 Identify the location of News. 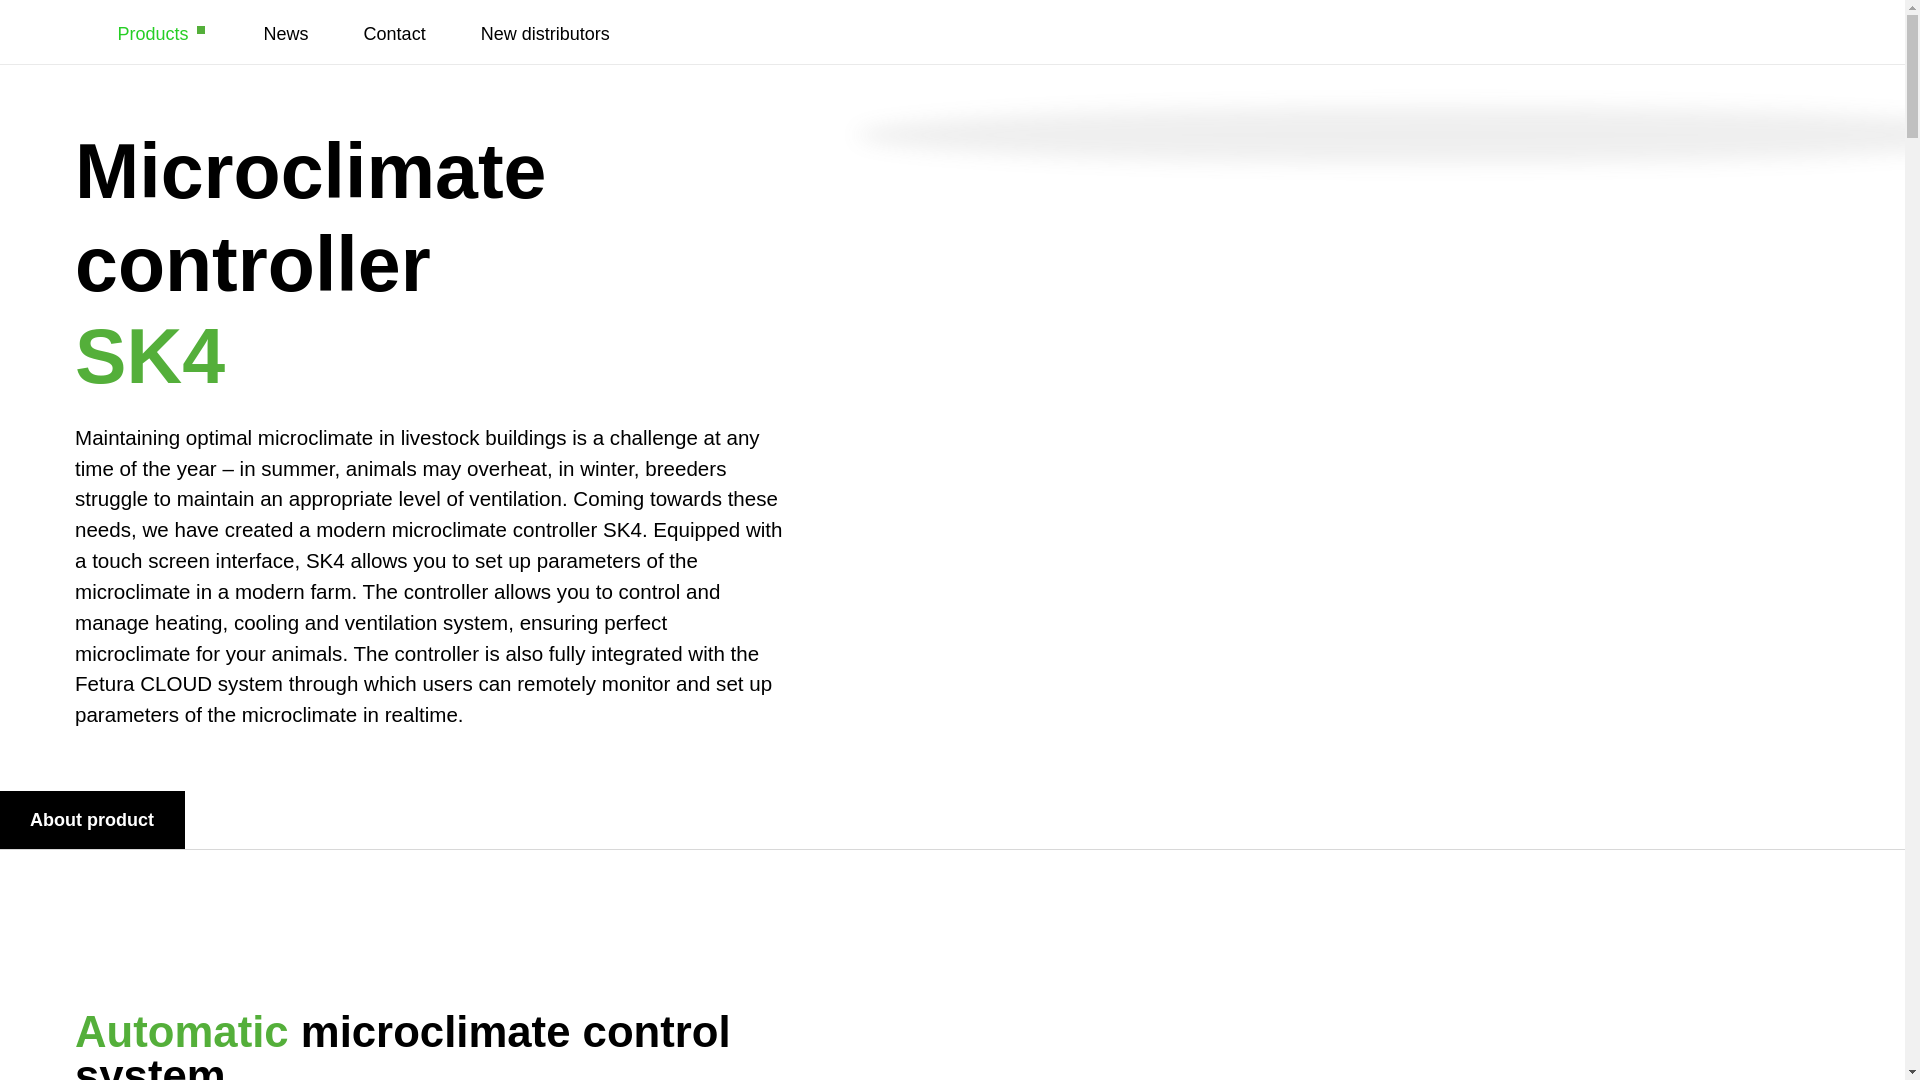
(286, 34).